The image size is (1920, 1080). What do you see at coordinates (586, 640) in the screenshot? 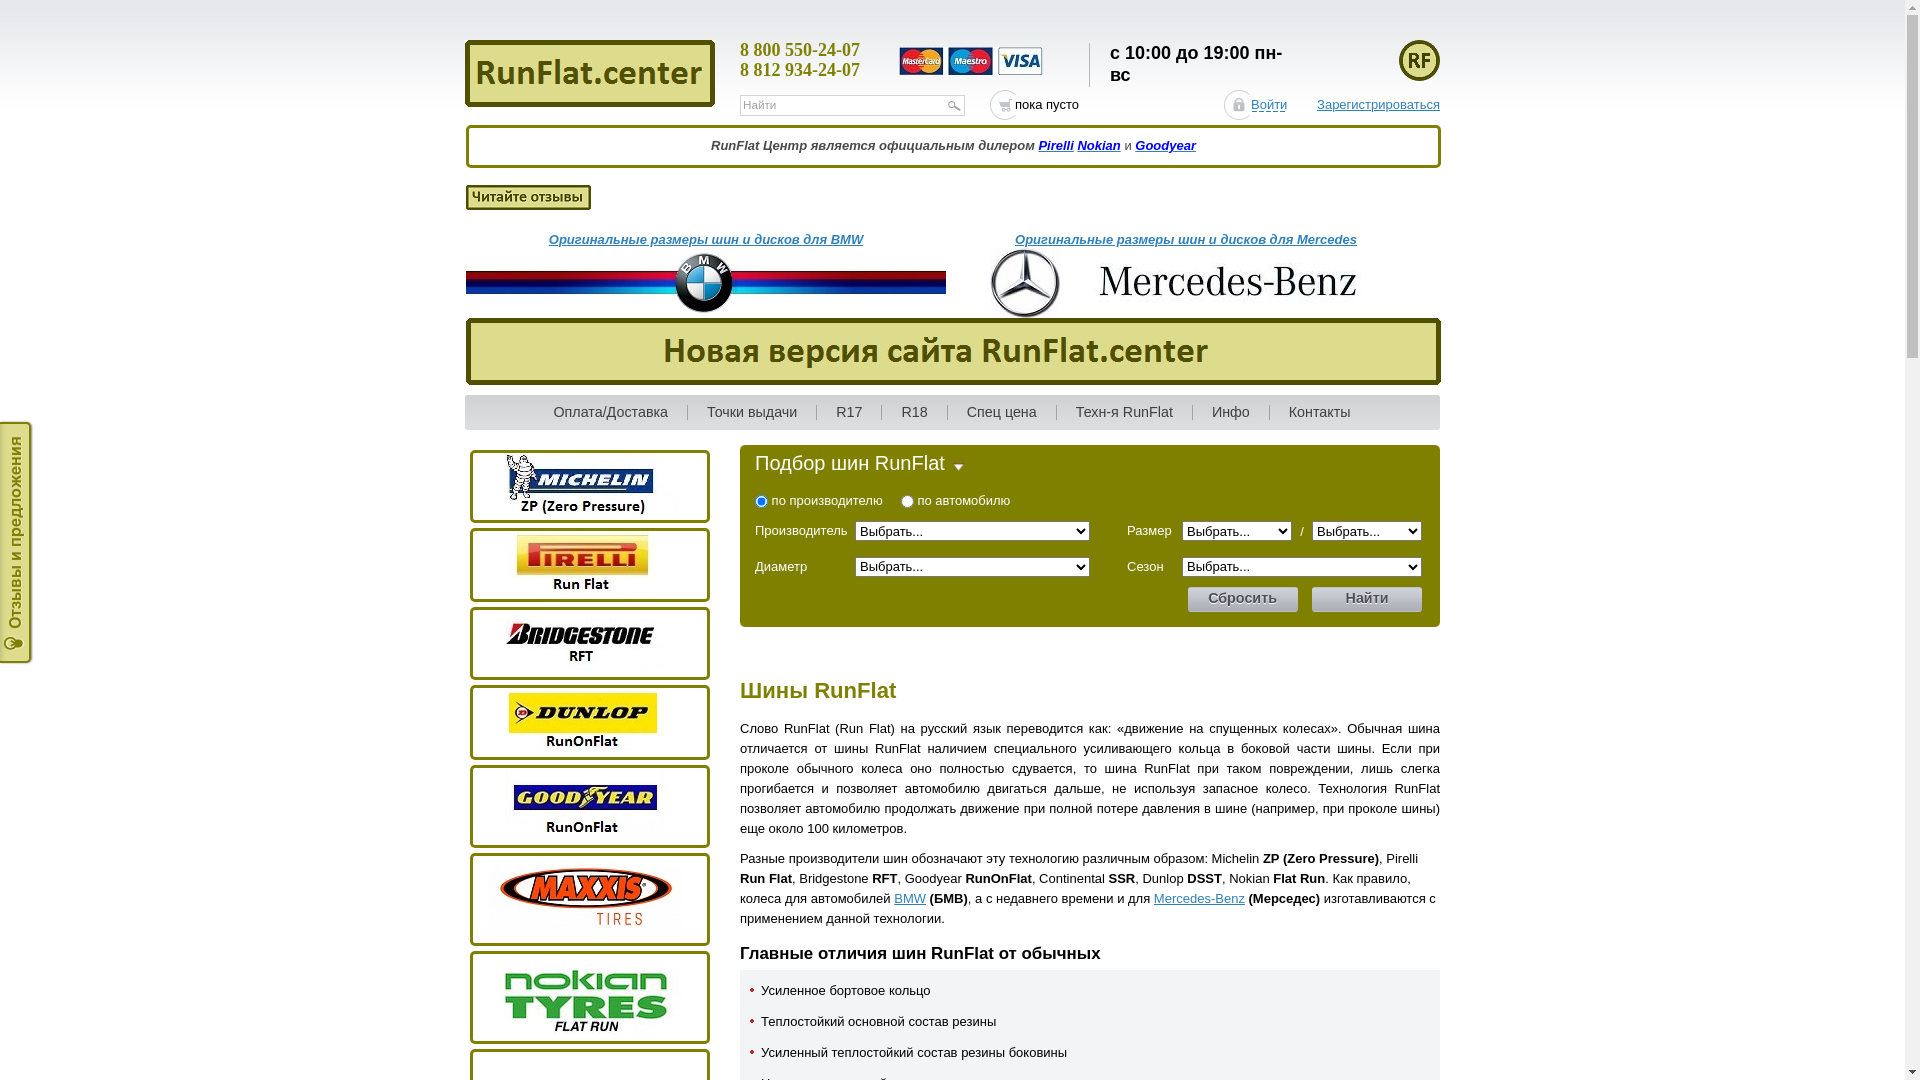
I see `Bridgestone RunFlat` at bounding box center [586, 640].